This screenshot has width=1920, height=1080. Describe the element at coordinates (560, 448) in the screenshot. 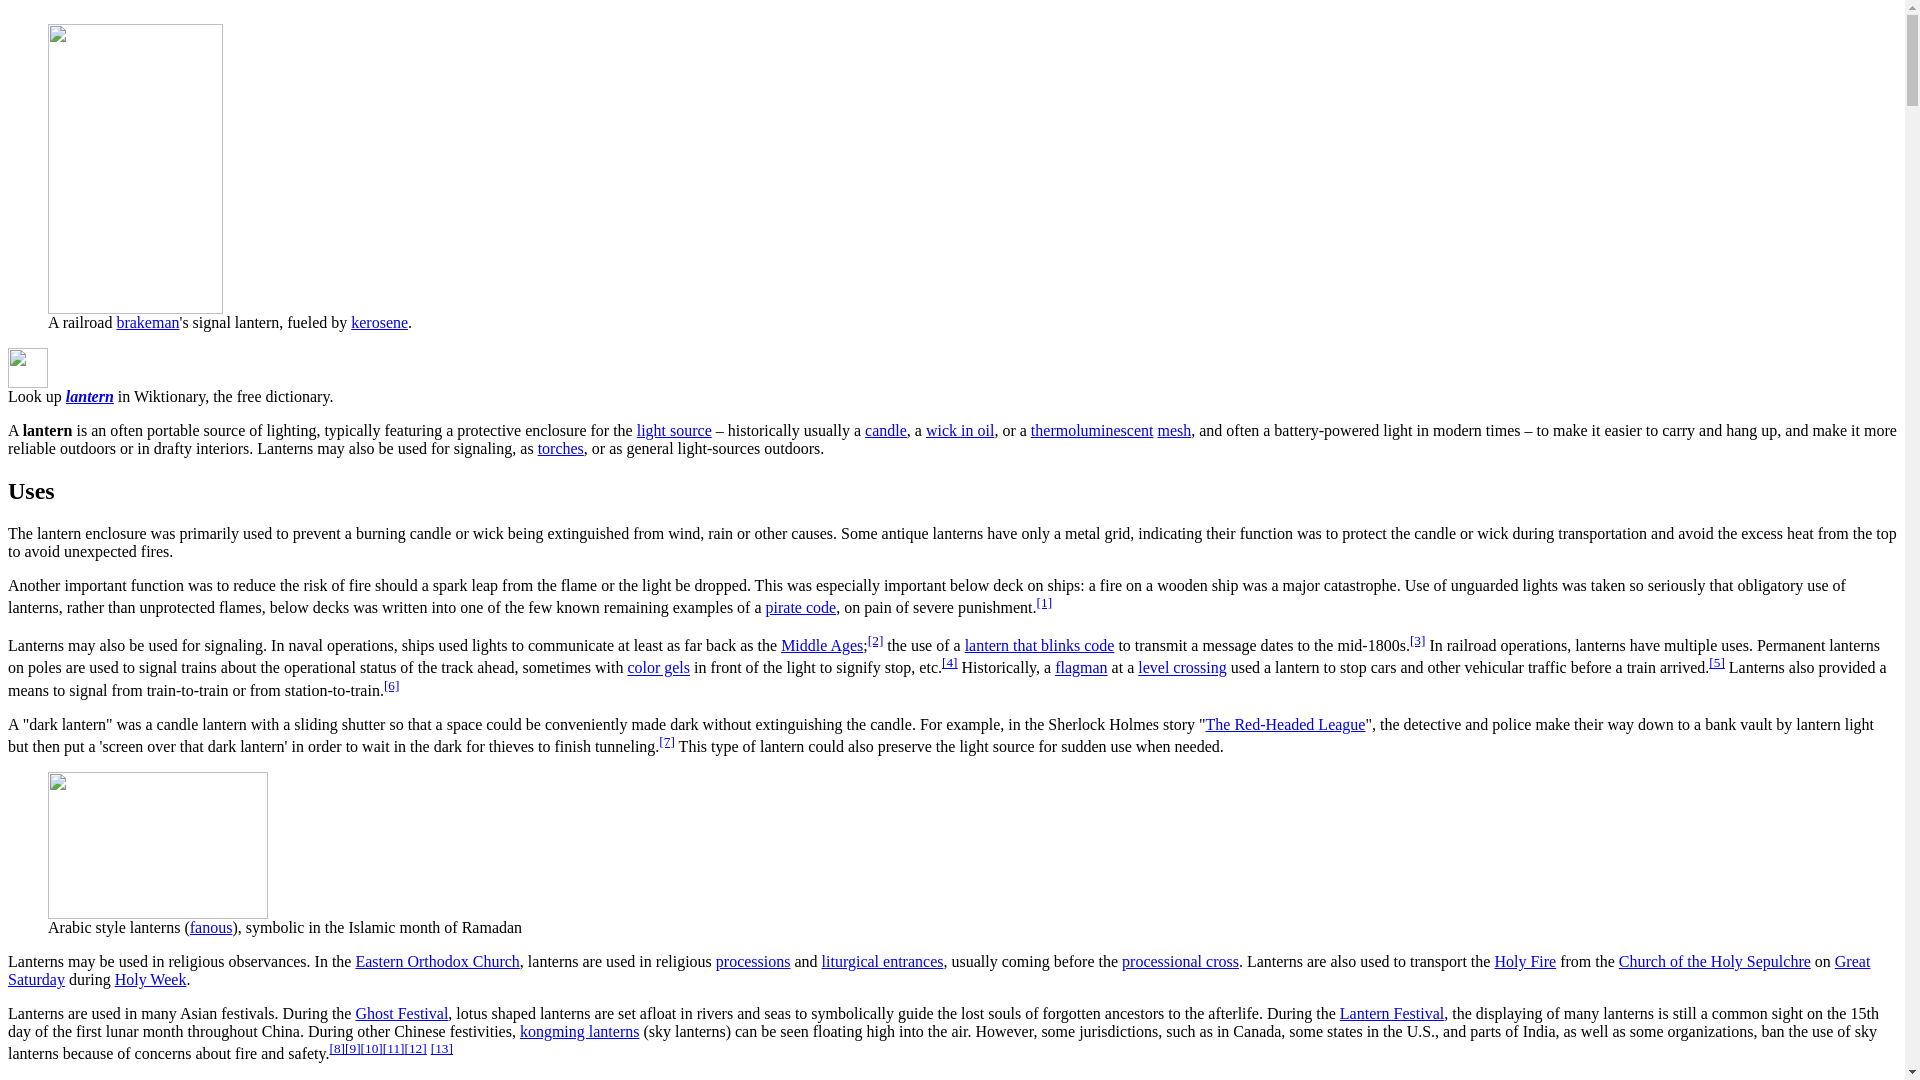

I see `torches` at that location.